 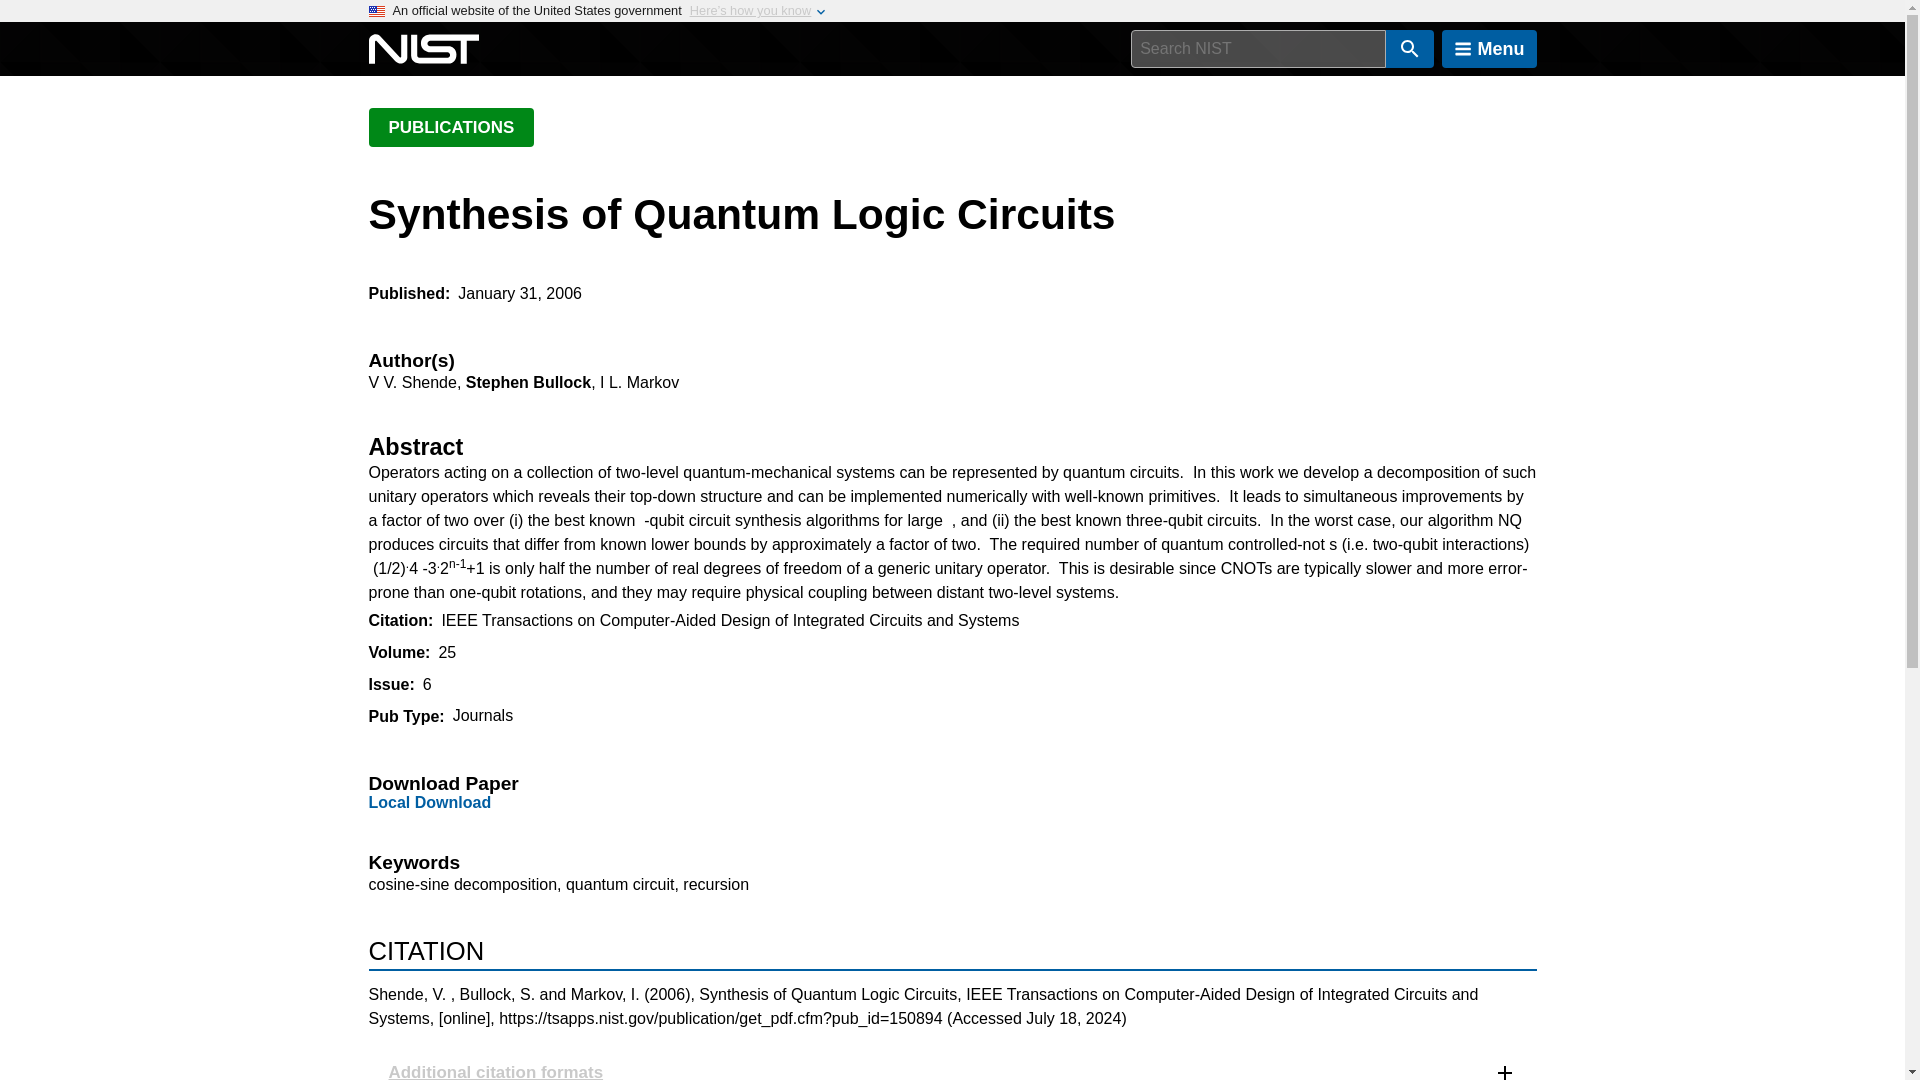 What do you see at coordinates (423, 49) in the screenshot?
I see `National Institute of Standards and Technology` at bounding box center [423, 49].